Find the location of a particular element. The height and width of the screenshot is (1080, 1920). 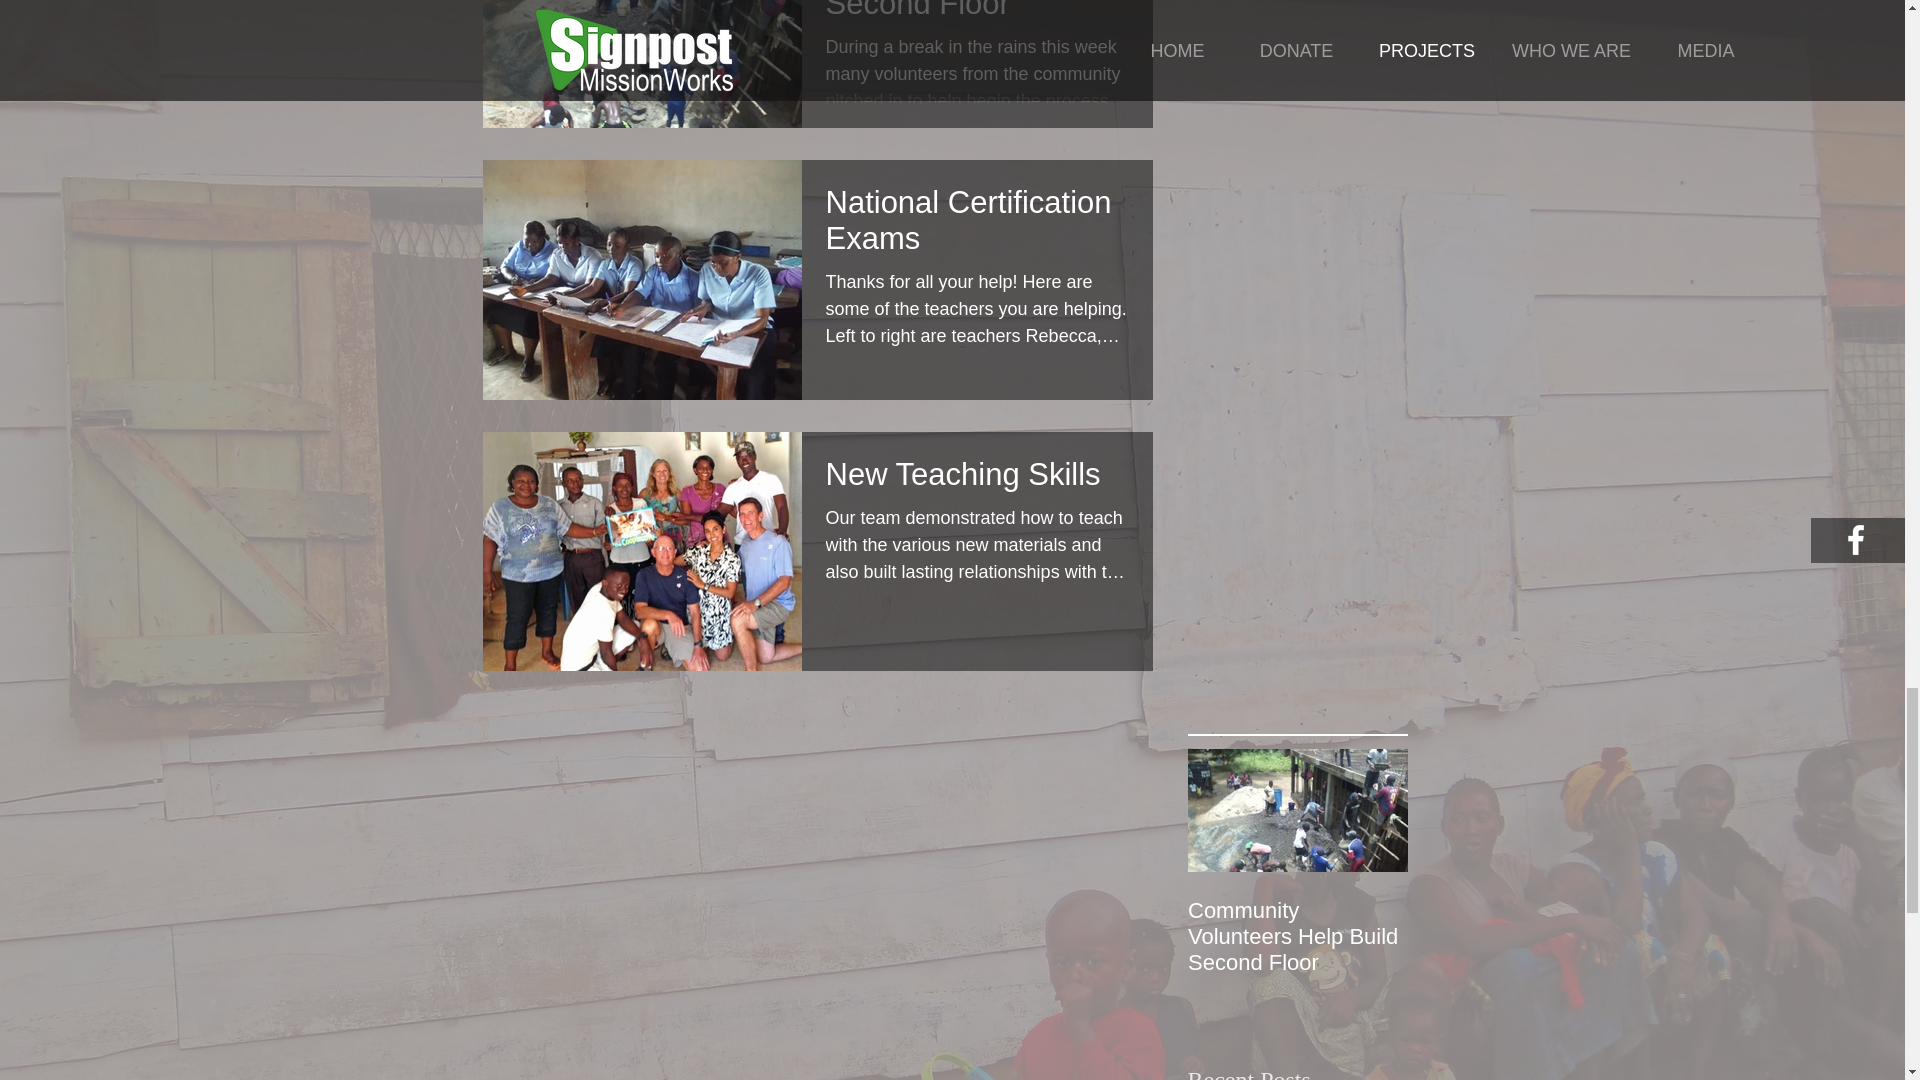

National Certification Exams is located at coordinates (976, 226).